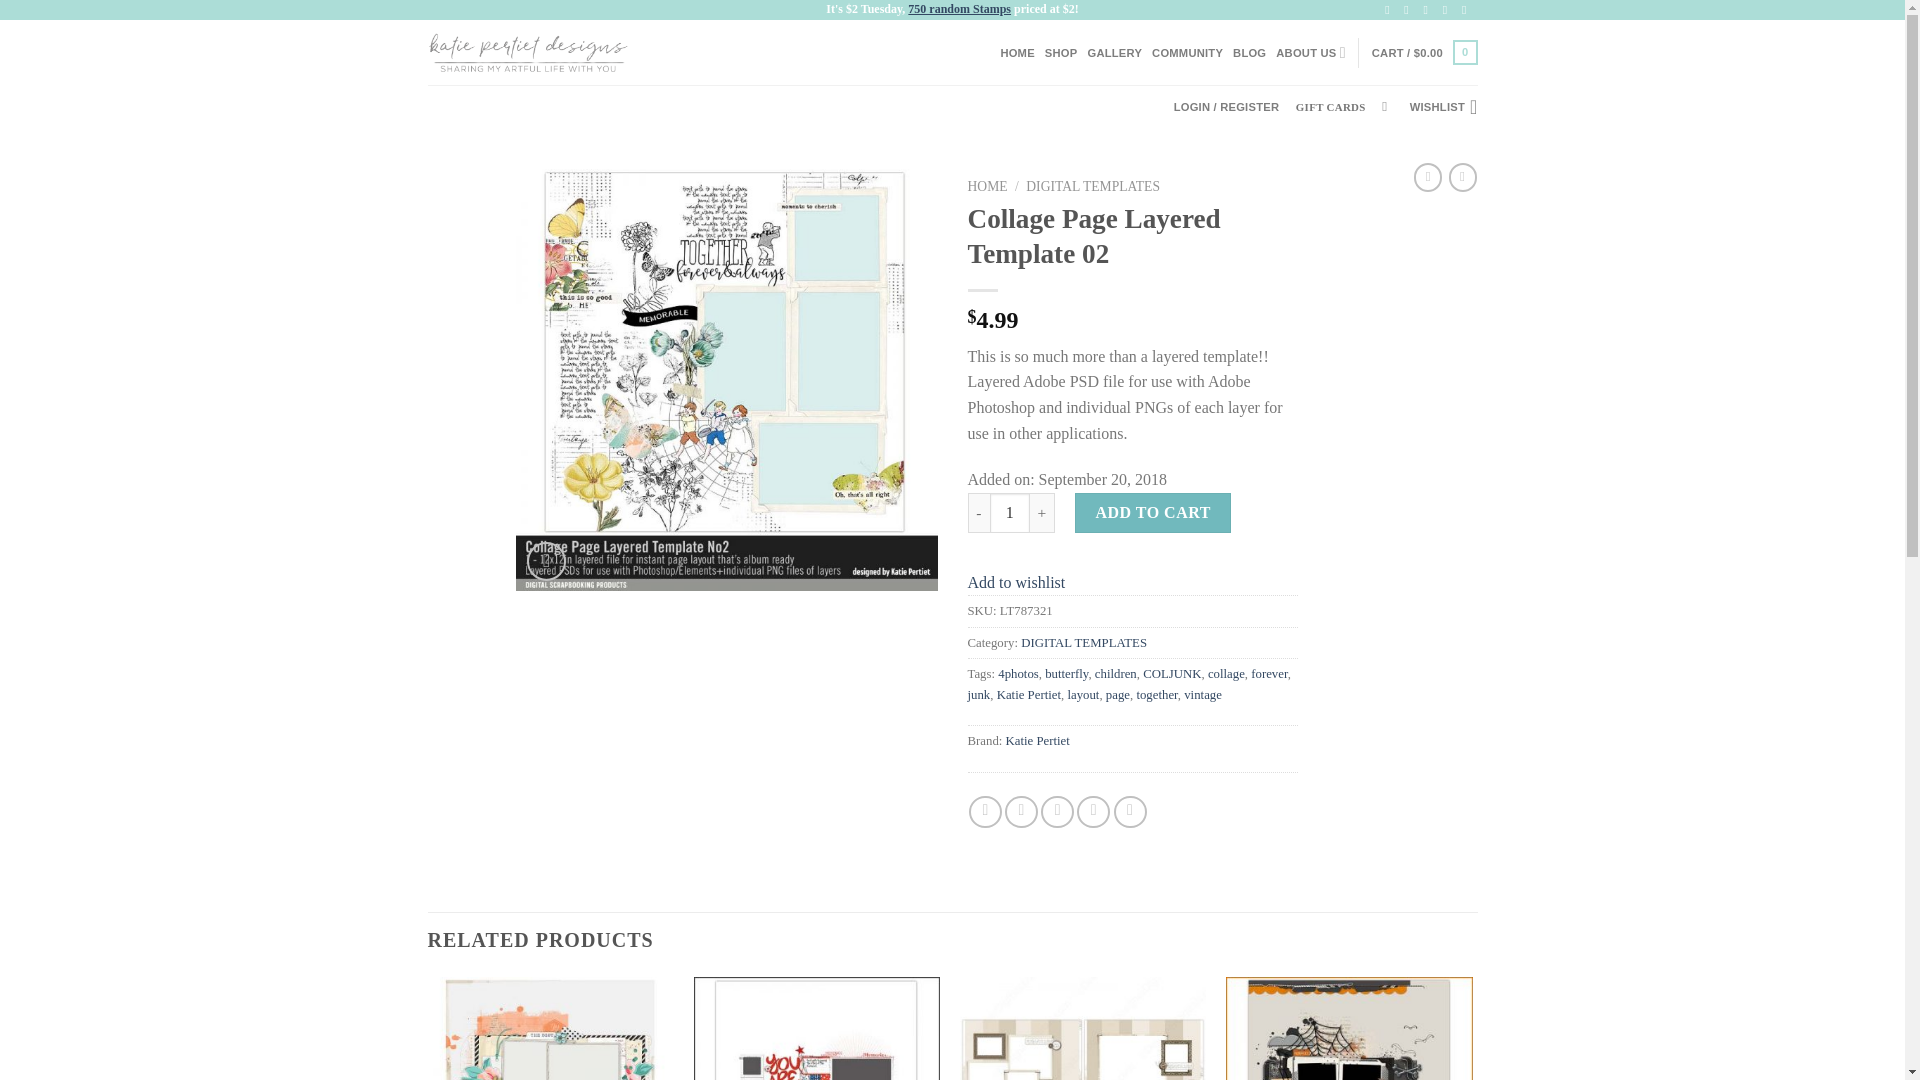 The width and height of the screenshot is (1920, 1080). What do you see at coordinates (1444, 106) in the screenshot?
I see `WISHLIST` at bounding box center [1444, 106].